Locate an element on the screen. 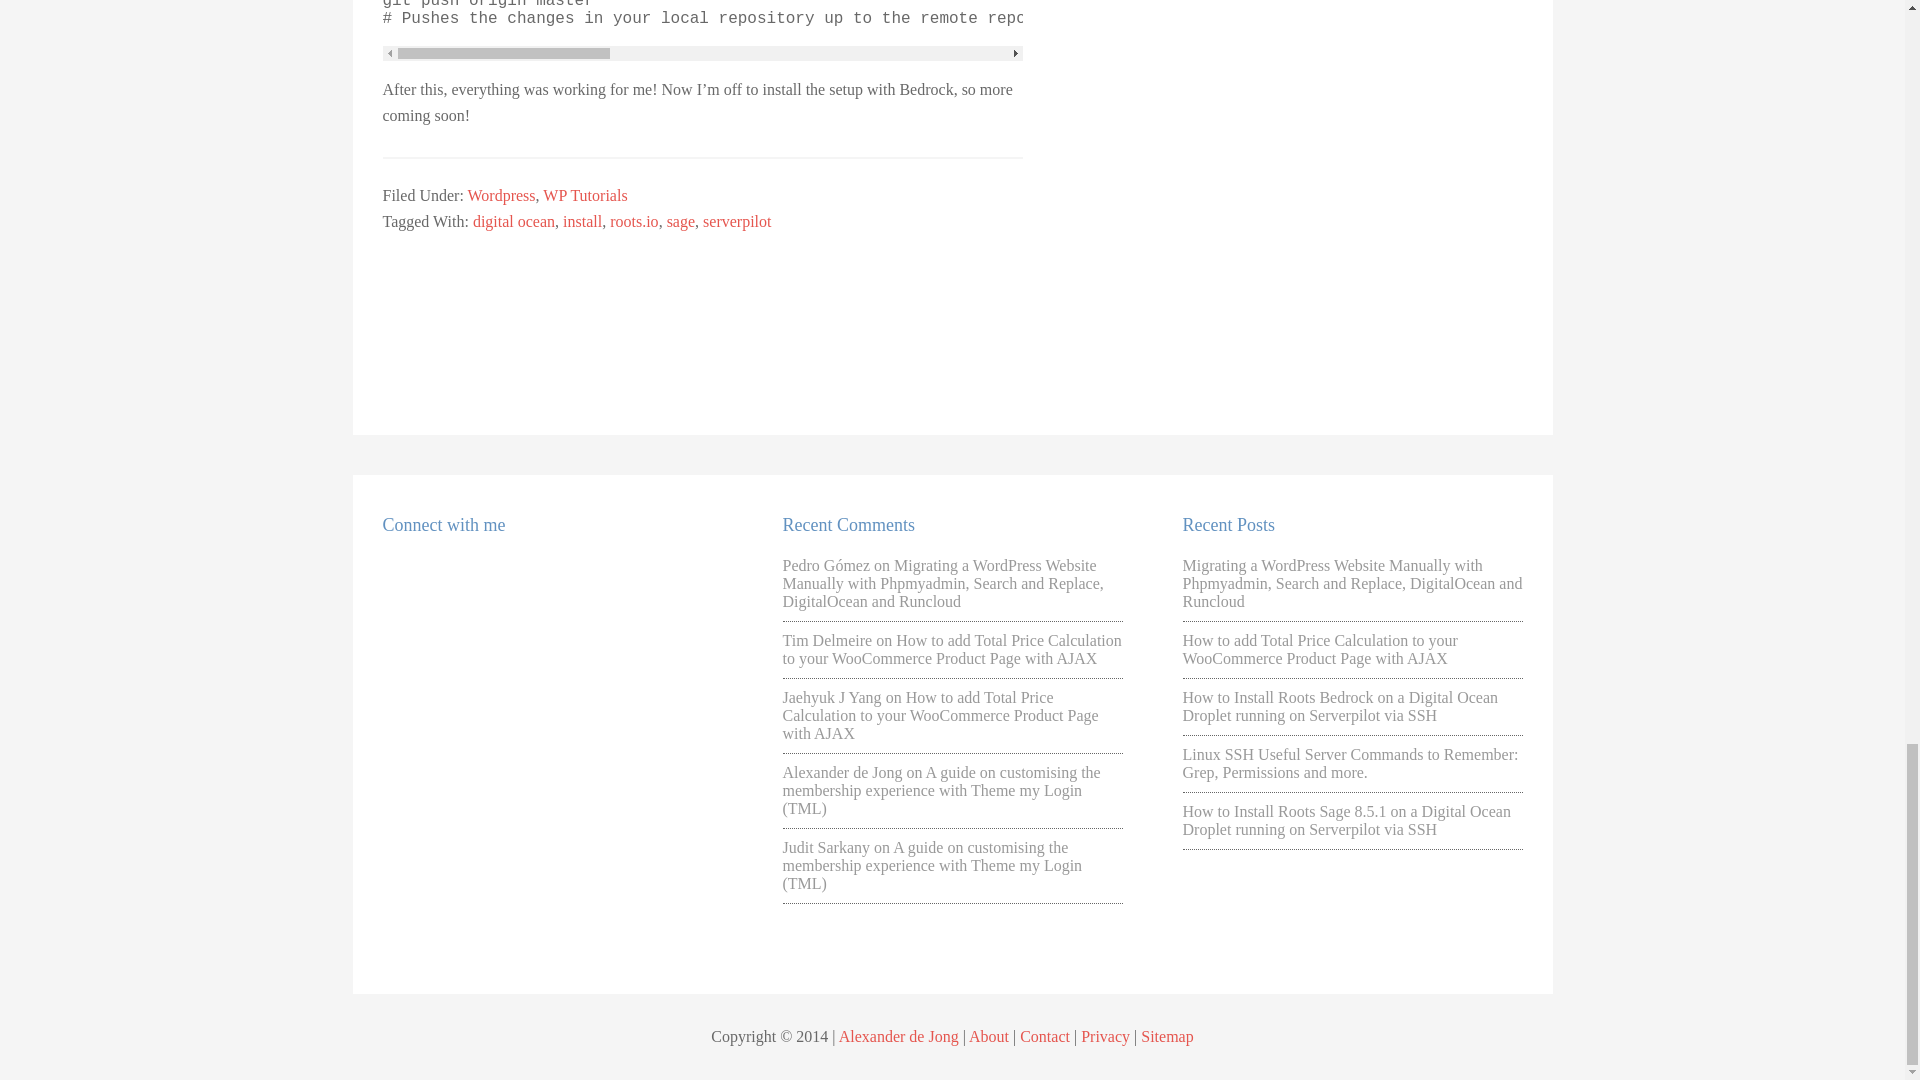 This screenshot has width=1920, height=1080. digital ocean is located at coordinates (513, 221).